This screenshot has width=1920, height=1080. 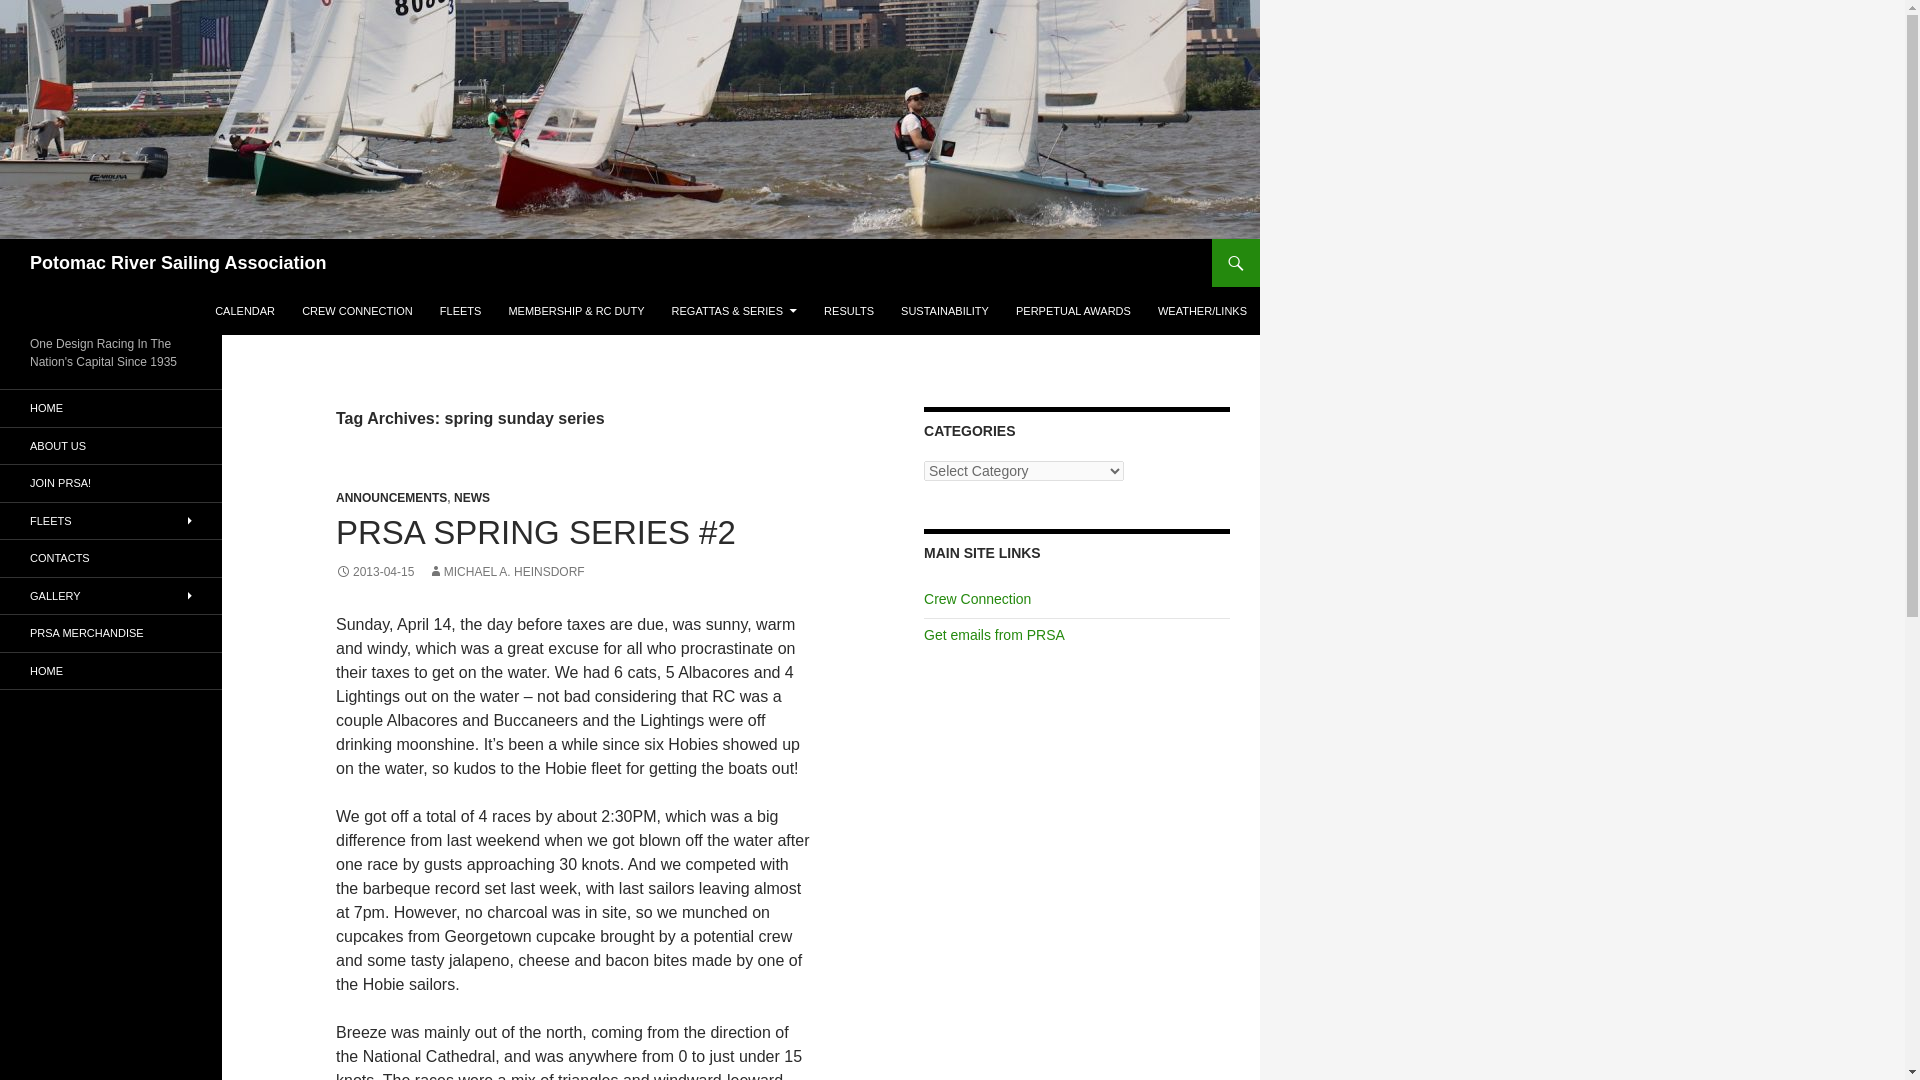 I want to click on HOME, so click(x=111, y=408).